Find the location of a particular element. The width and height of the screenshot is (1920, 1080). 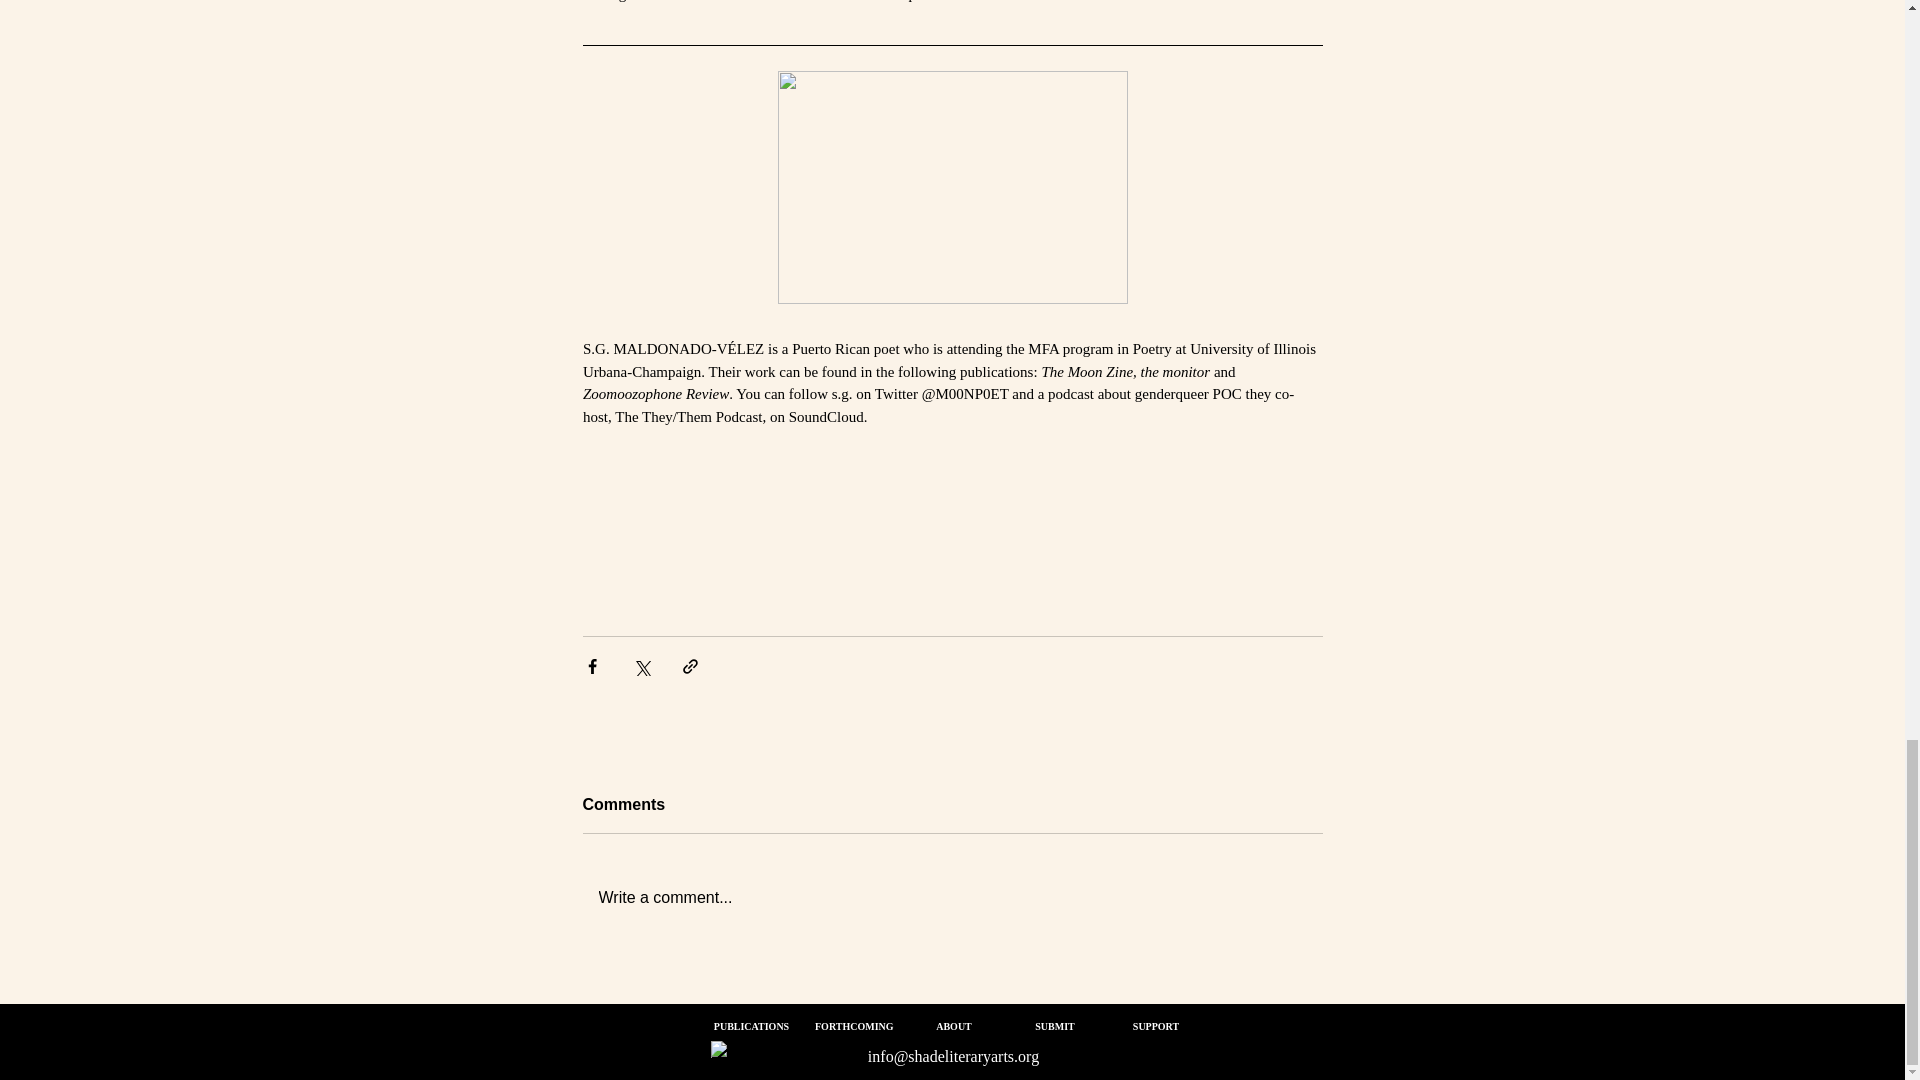

SUPPORT is located at coordinates (1155, 1026).